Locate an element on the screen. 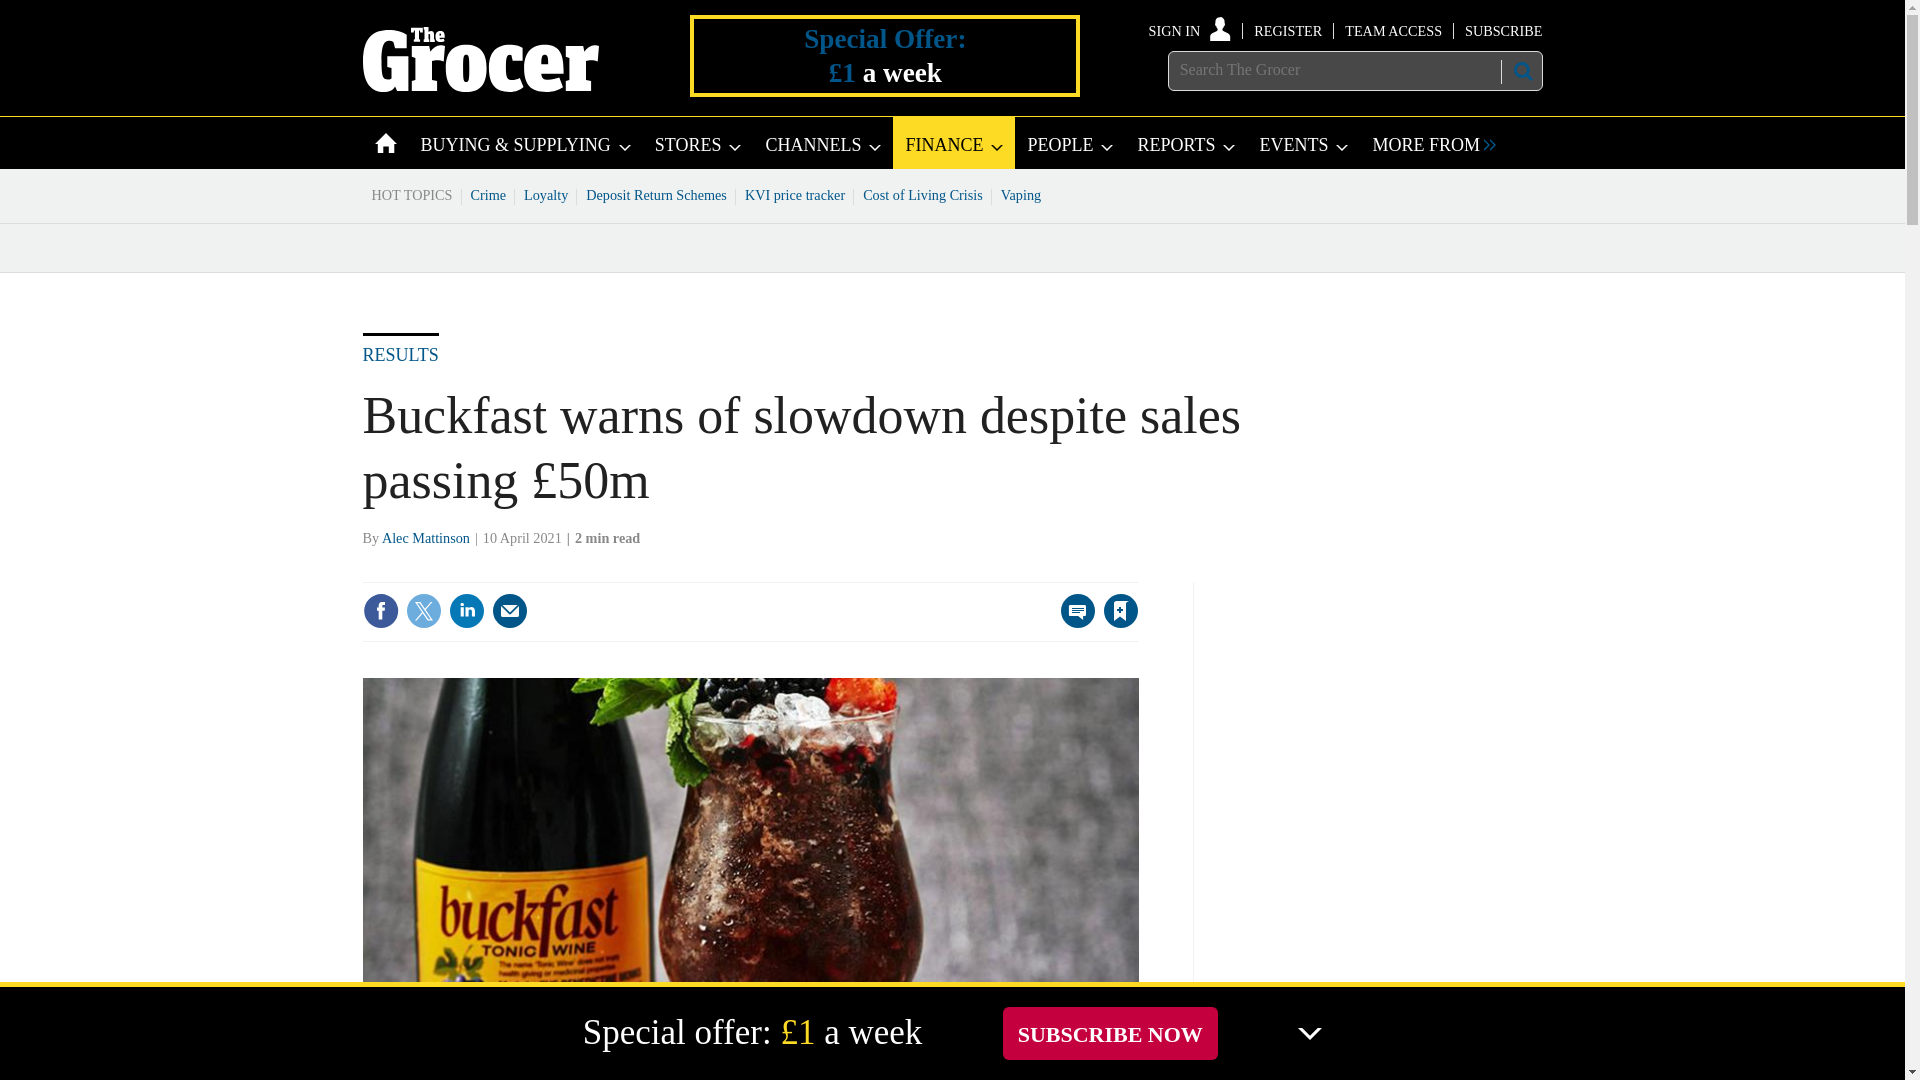 The width and height of the screenshot is (1920, 1080). Vaping is located at coordinates (1021, 194).